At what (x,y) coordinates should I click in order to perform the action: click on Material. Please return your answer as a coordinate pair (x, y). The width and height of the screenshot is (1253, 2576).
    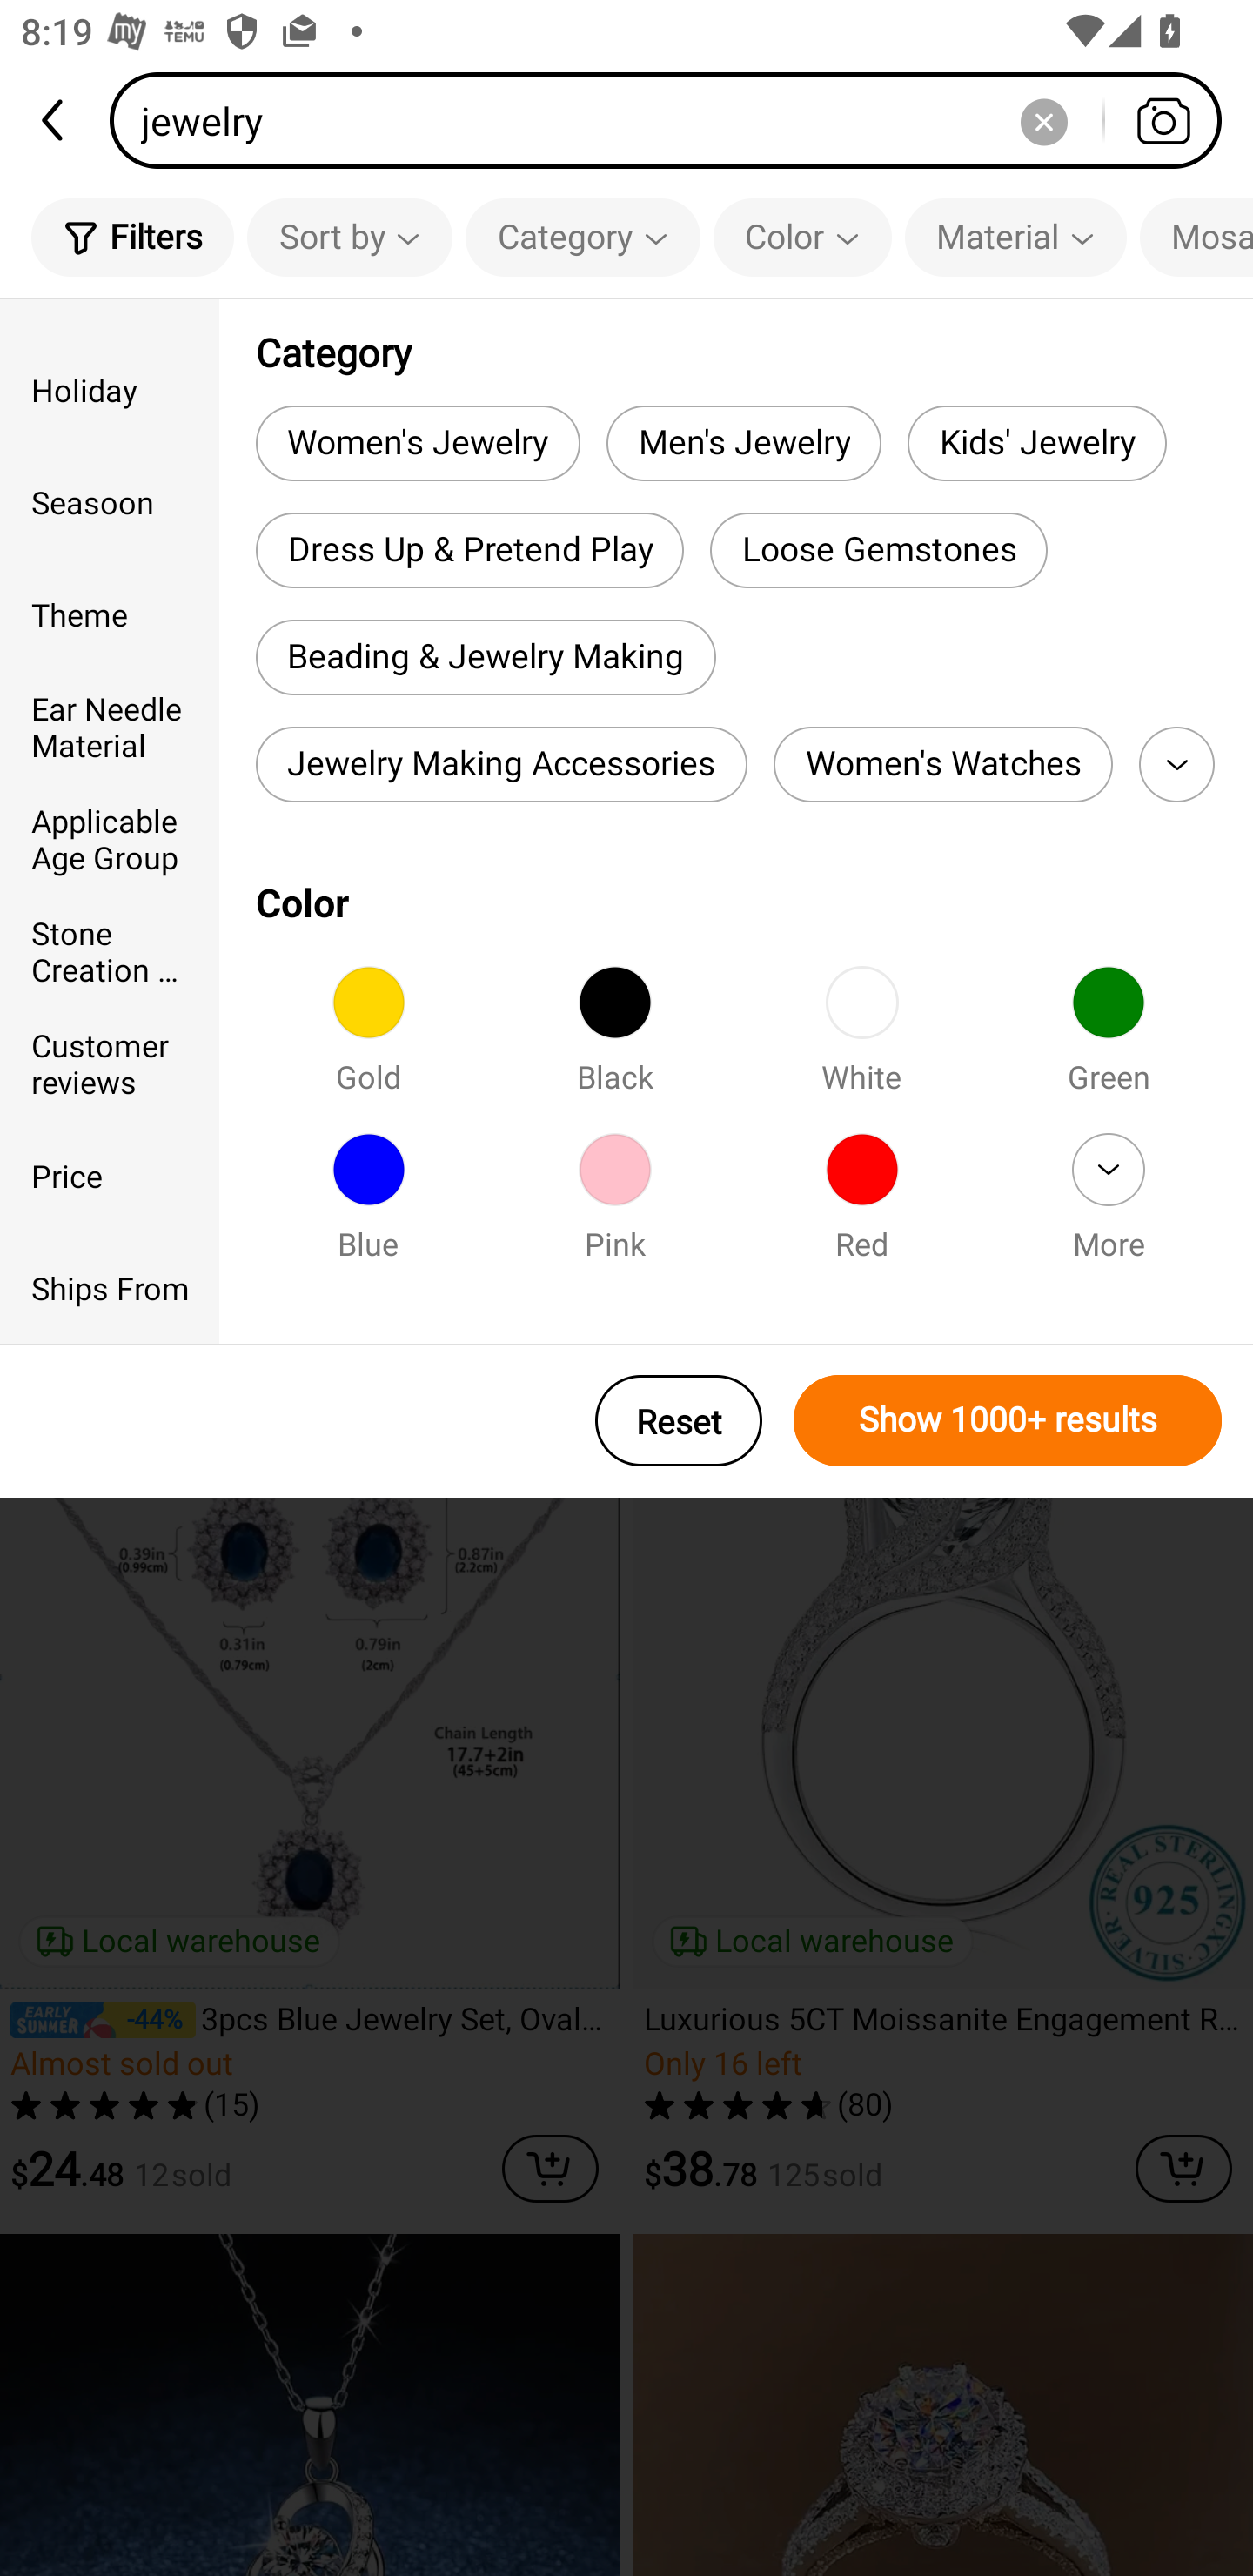
    Looking at the image, I should click on (1015, 237).